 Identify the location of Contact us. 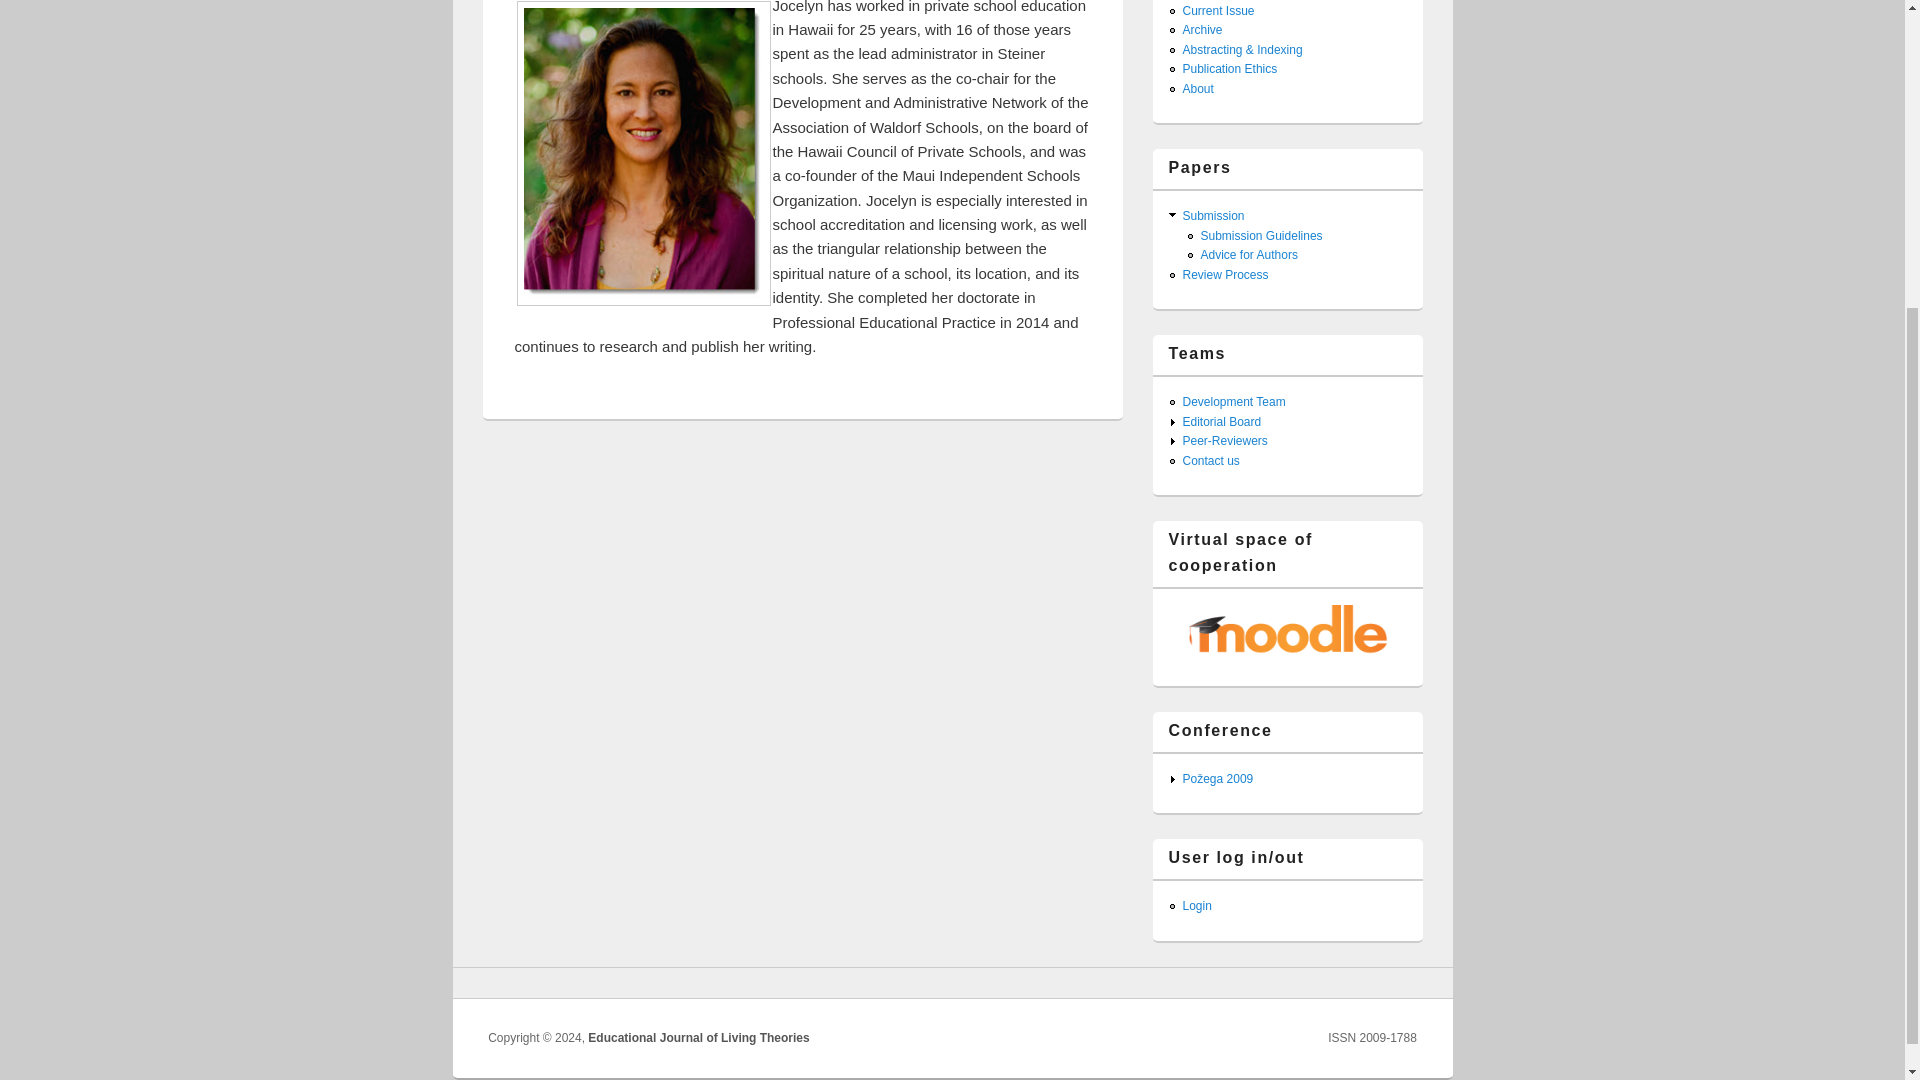
(1210, 460).